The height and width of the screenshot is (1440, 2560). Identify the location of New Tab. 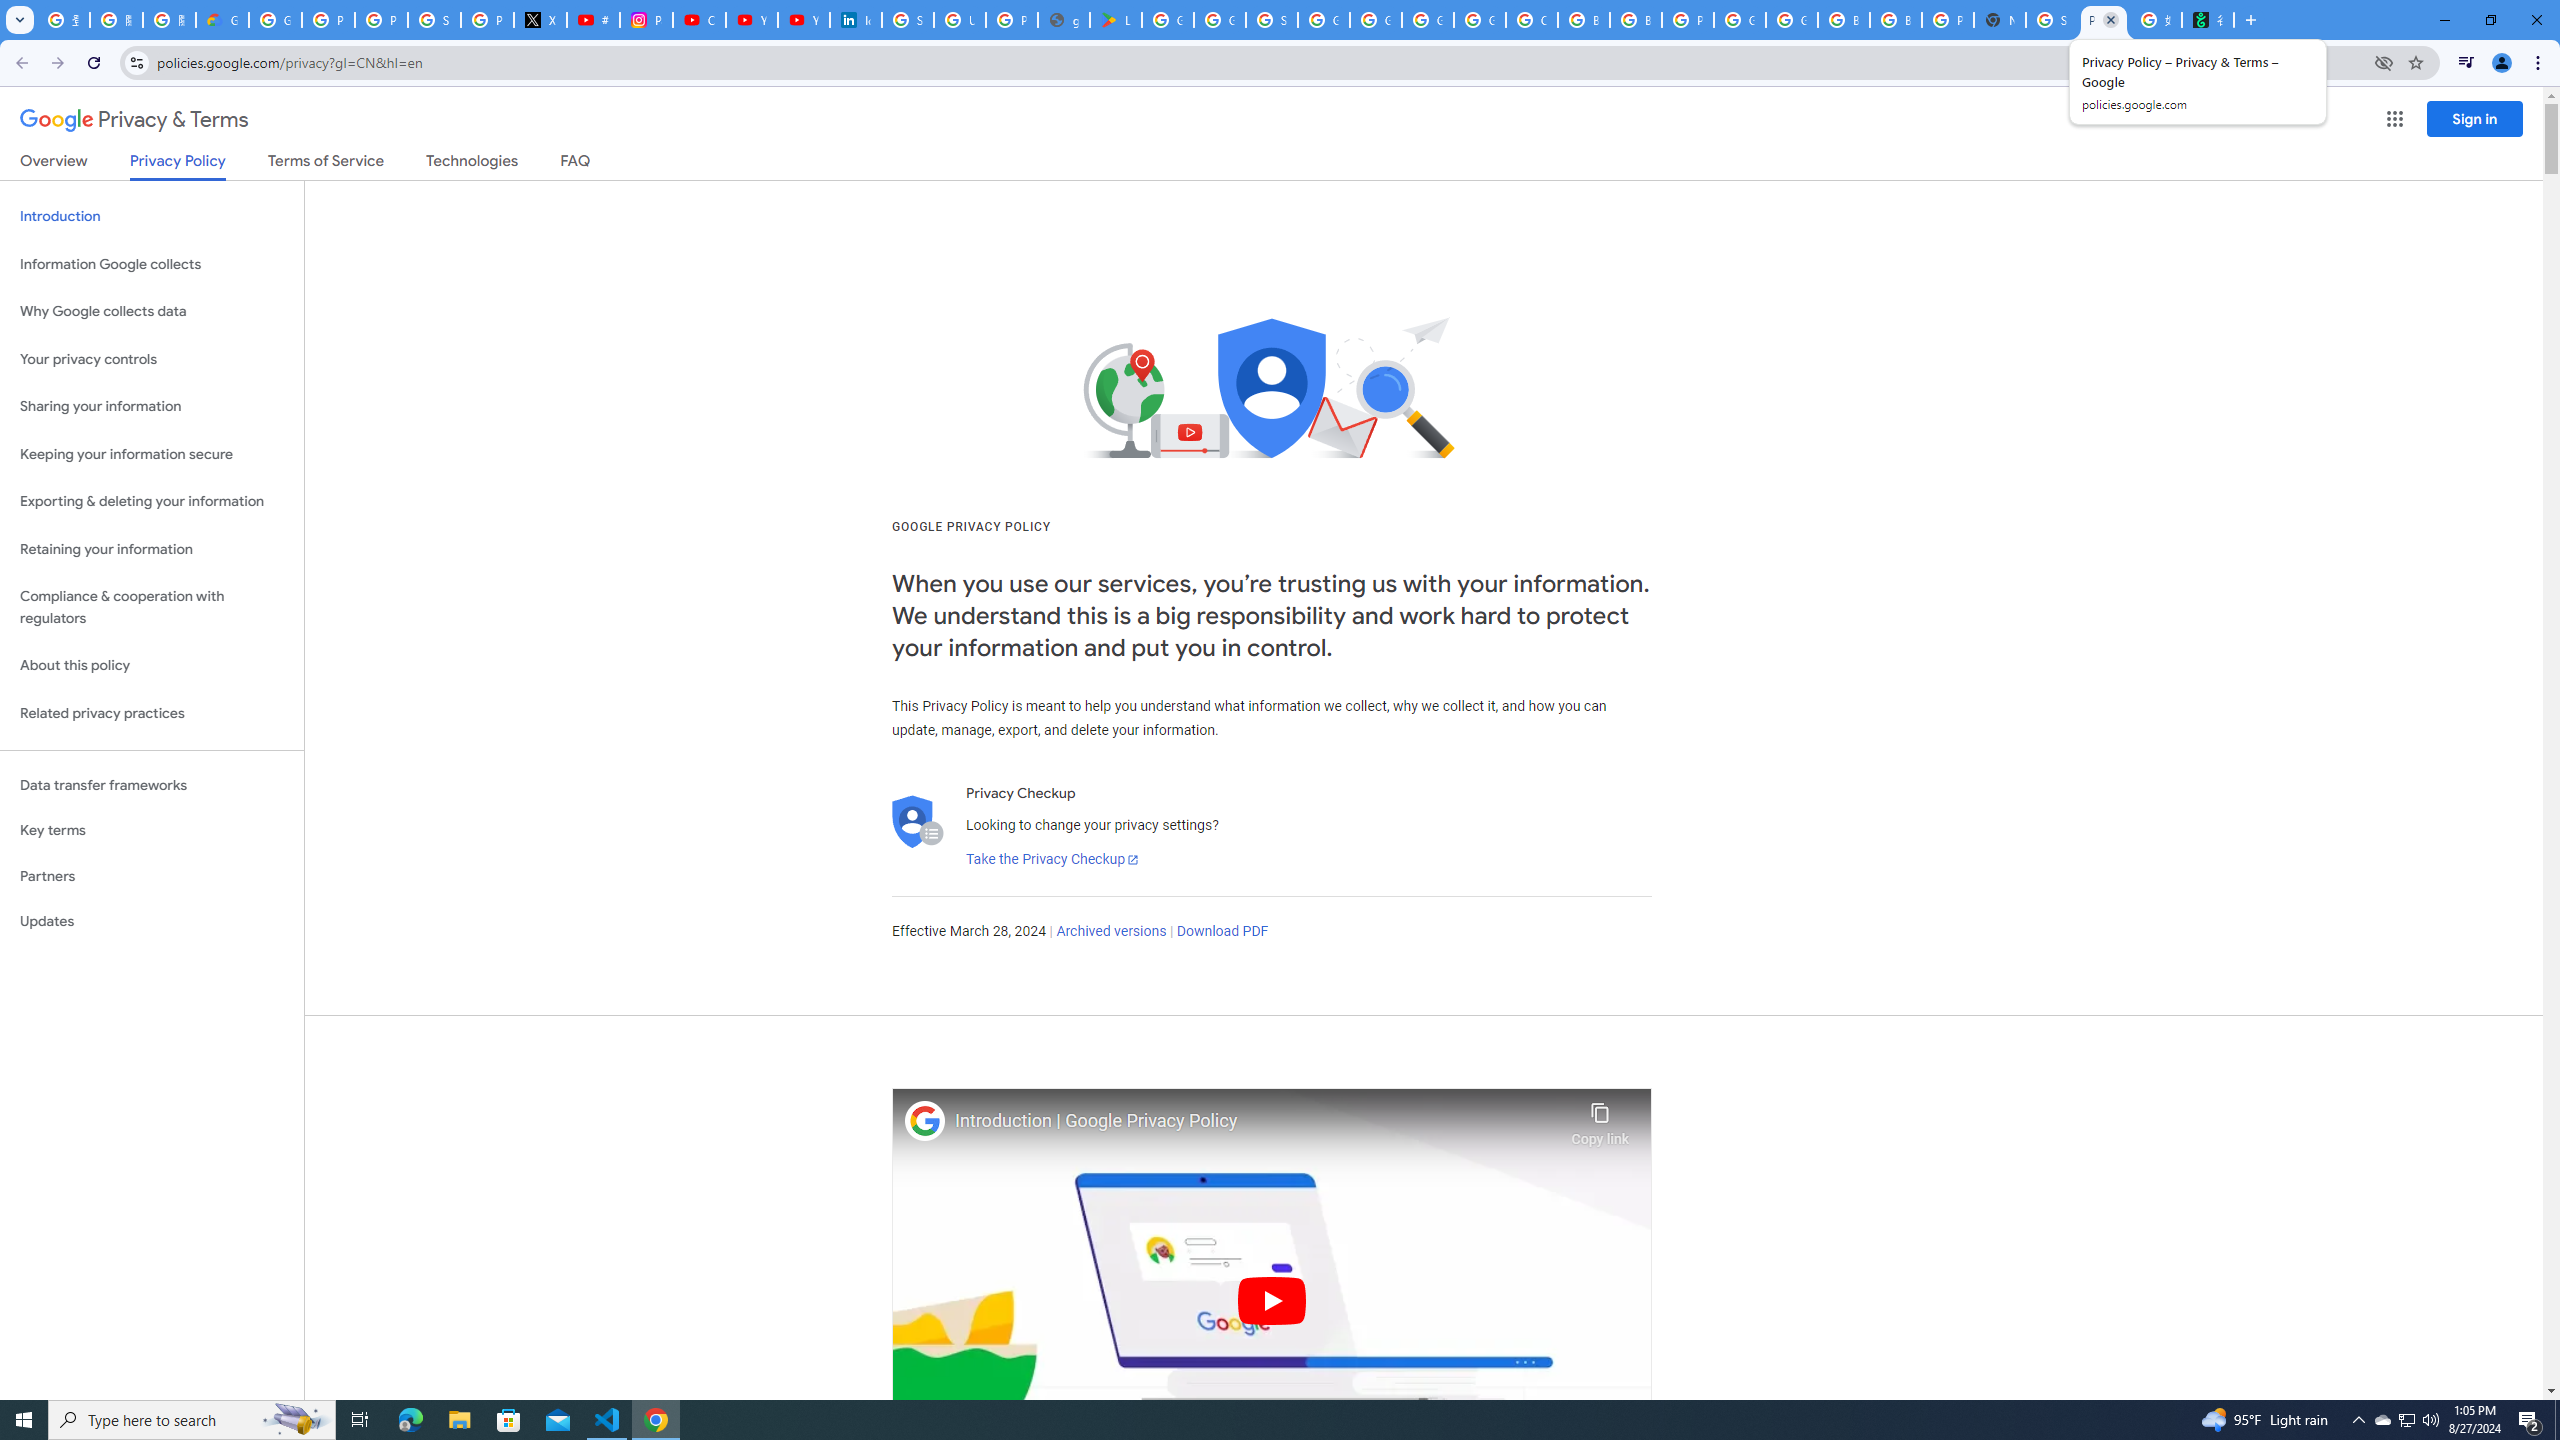
(2000, 20).